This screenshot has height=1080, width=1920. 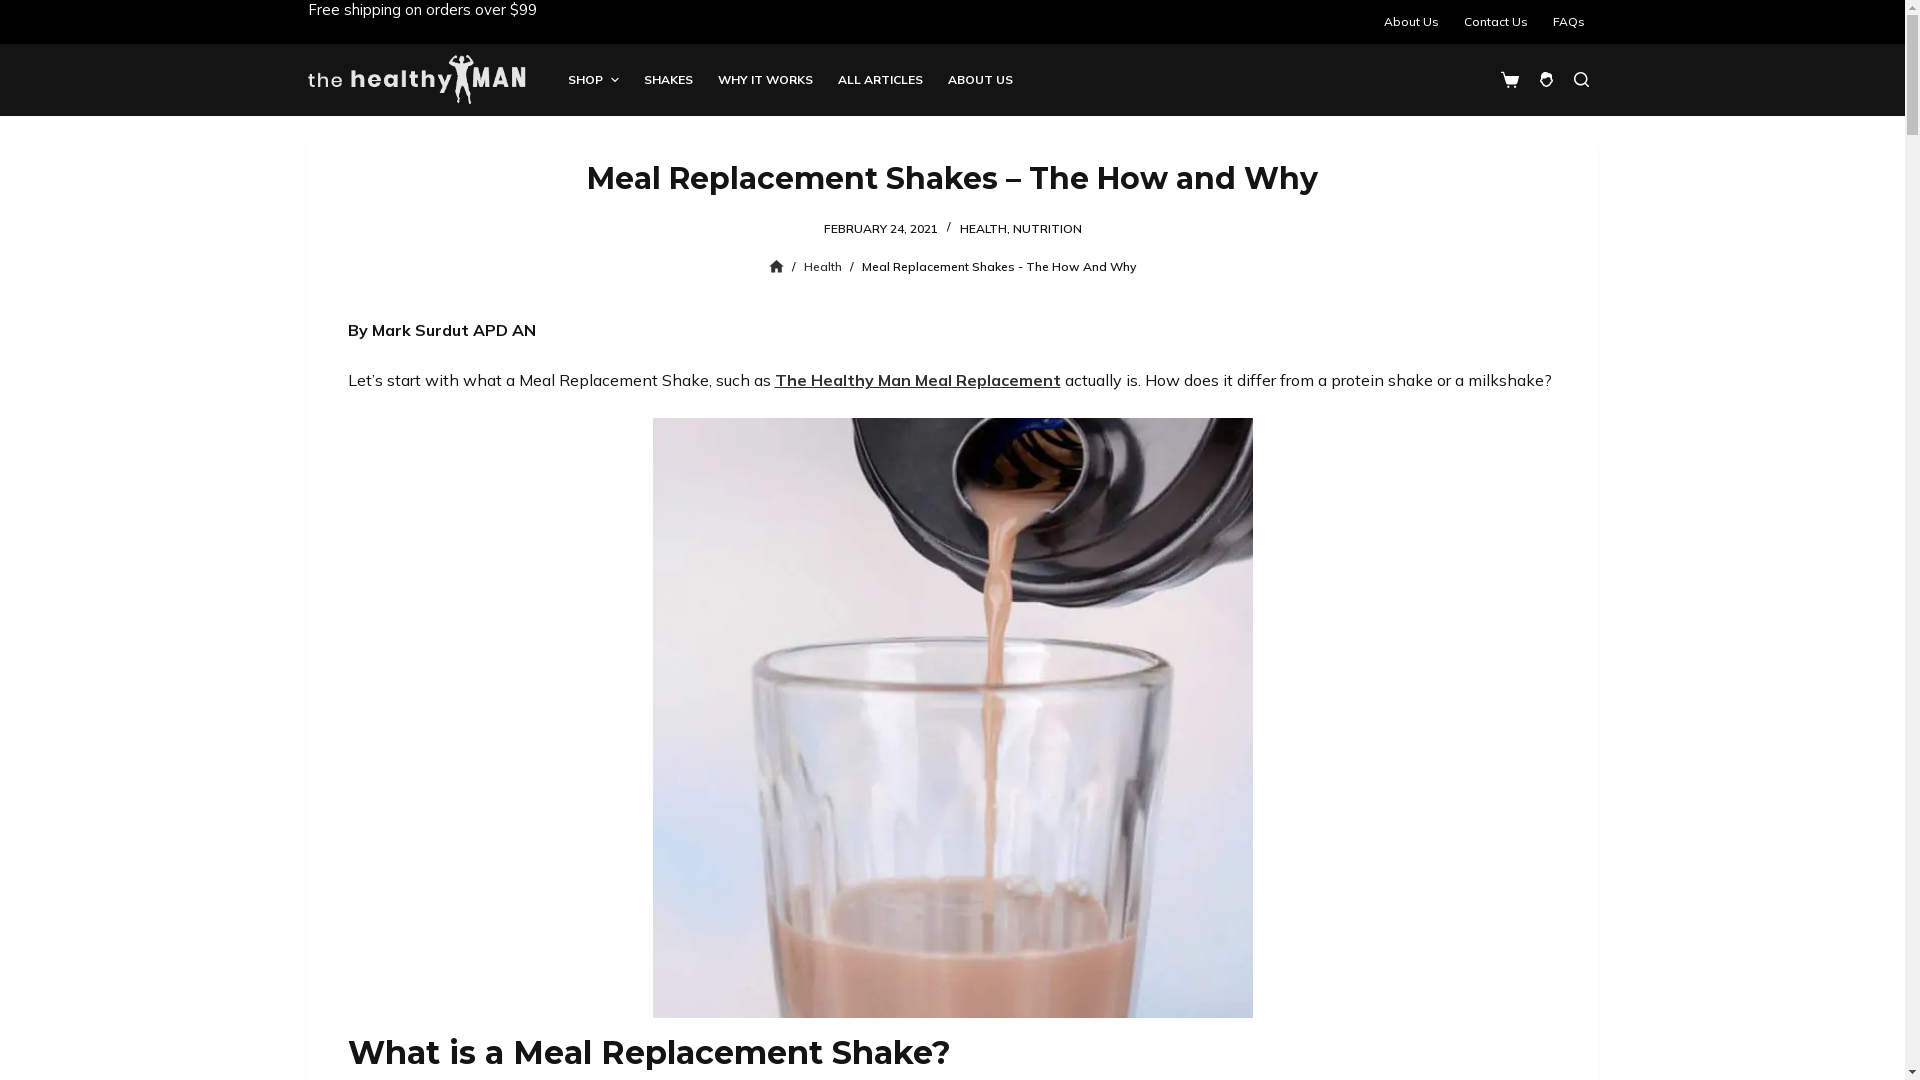 What do you see at coordinates (668, 79) in the screenshot?
I see `SHAKES` at bounding box center [668, 79].